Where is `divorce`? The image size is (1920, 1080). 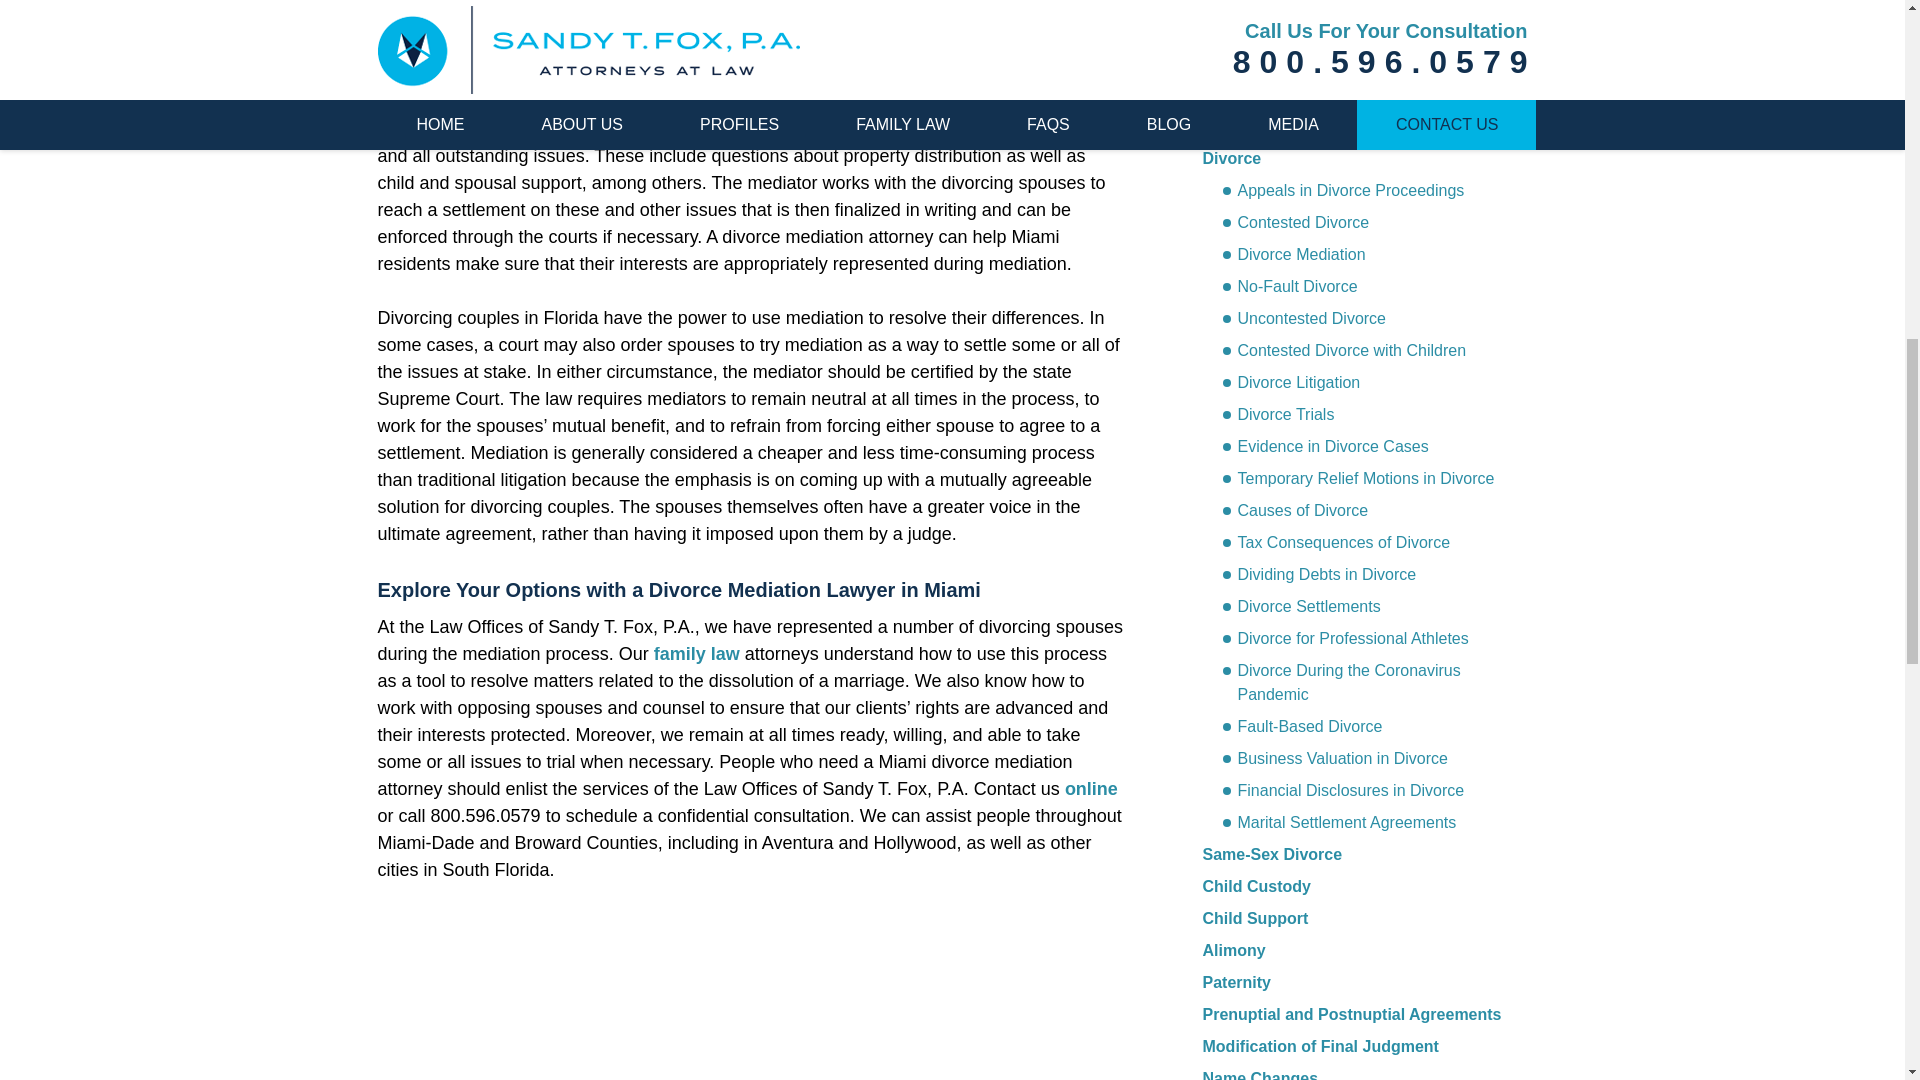
divorce is located at coordinates (534, 20).